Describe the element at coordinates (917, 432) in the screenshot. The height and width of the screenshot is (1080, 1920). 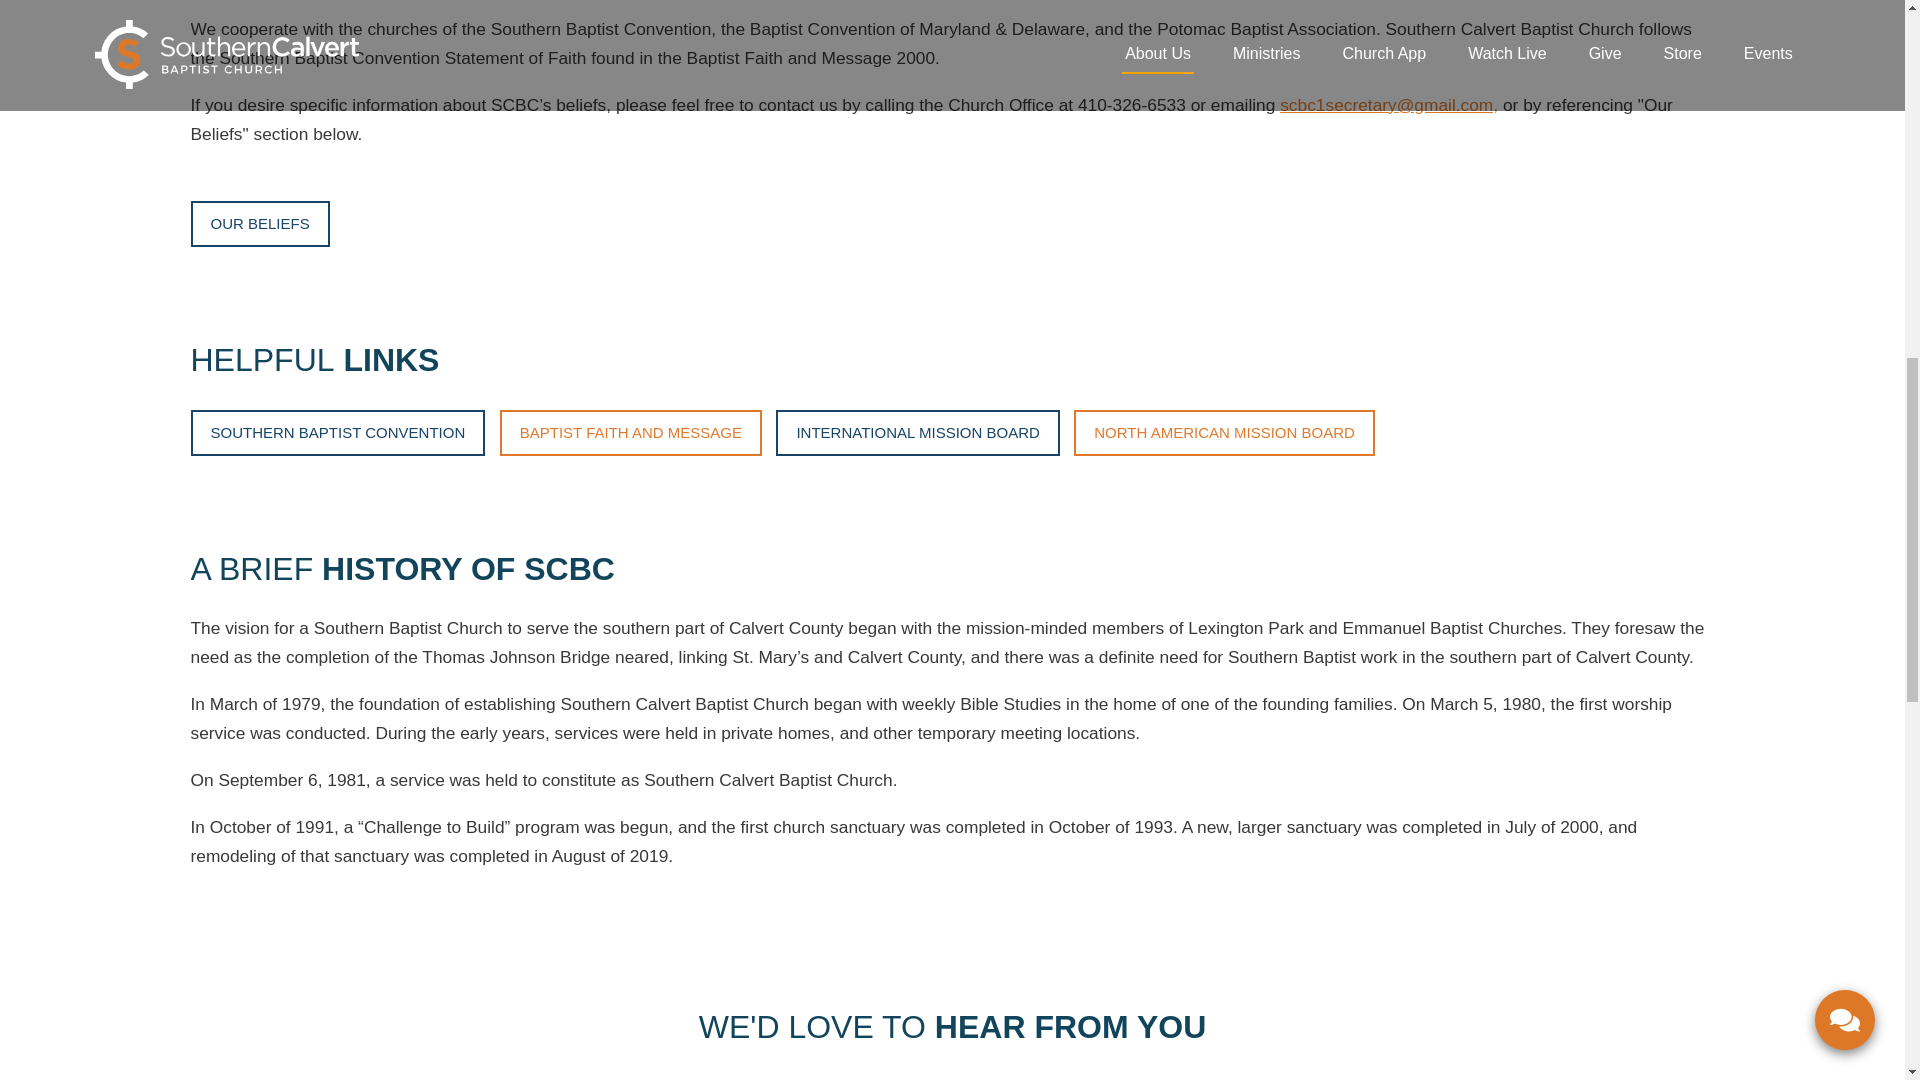
I see `INTERNATIONAL MISSION BOARD` at that location.